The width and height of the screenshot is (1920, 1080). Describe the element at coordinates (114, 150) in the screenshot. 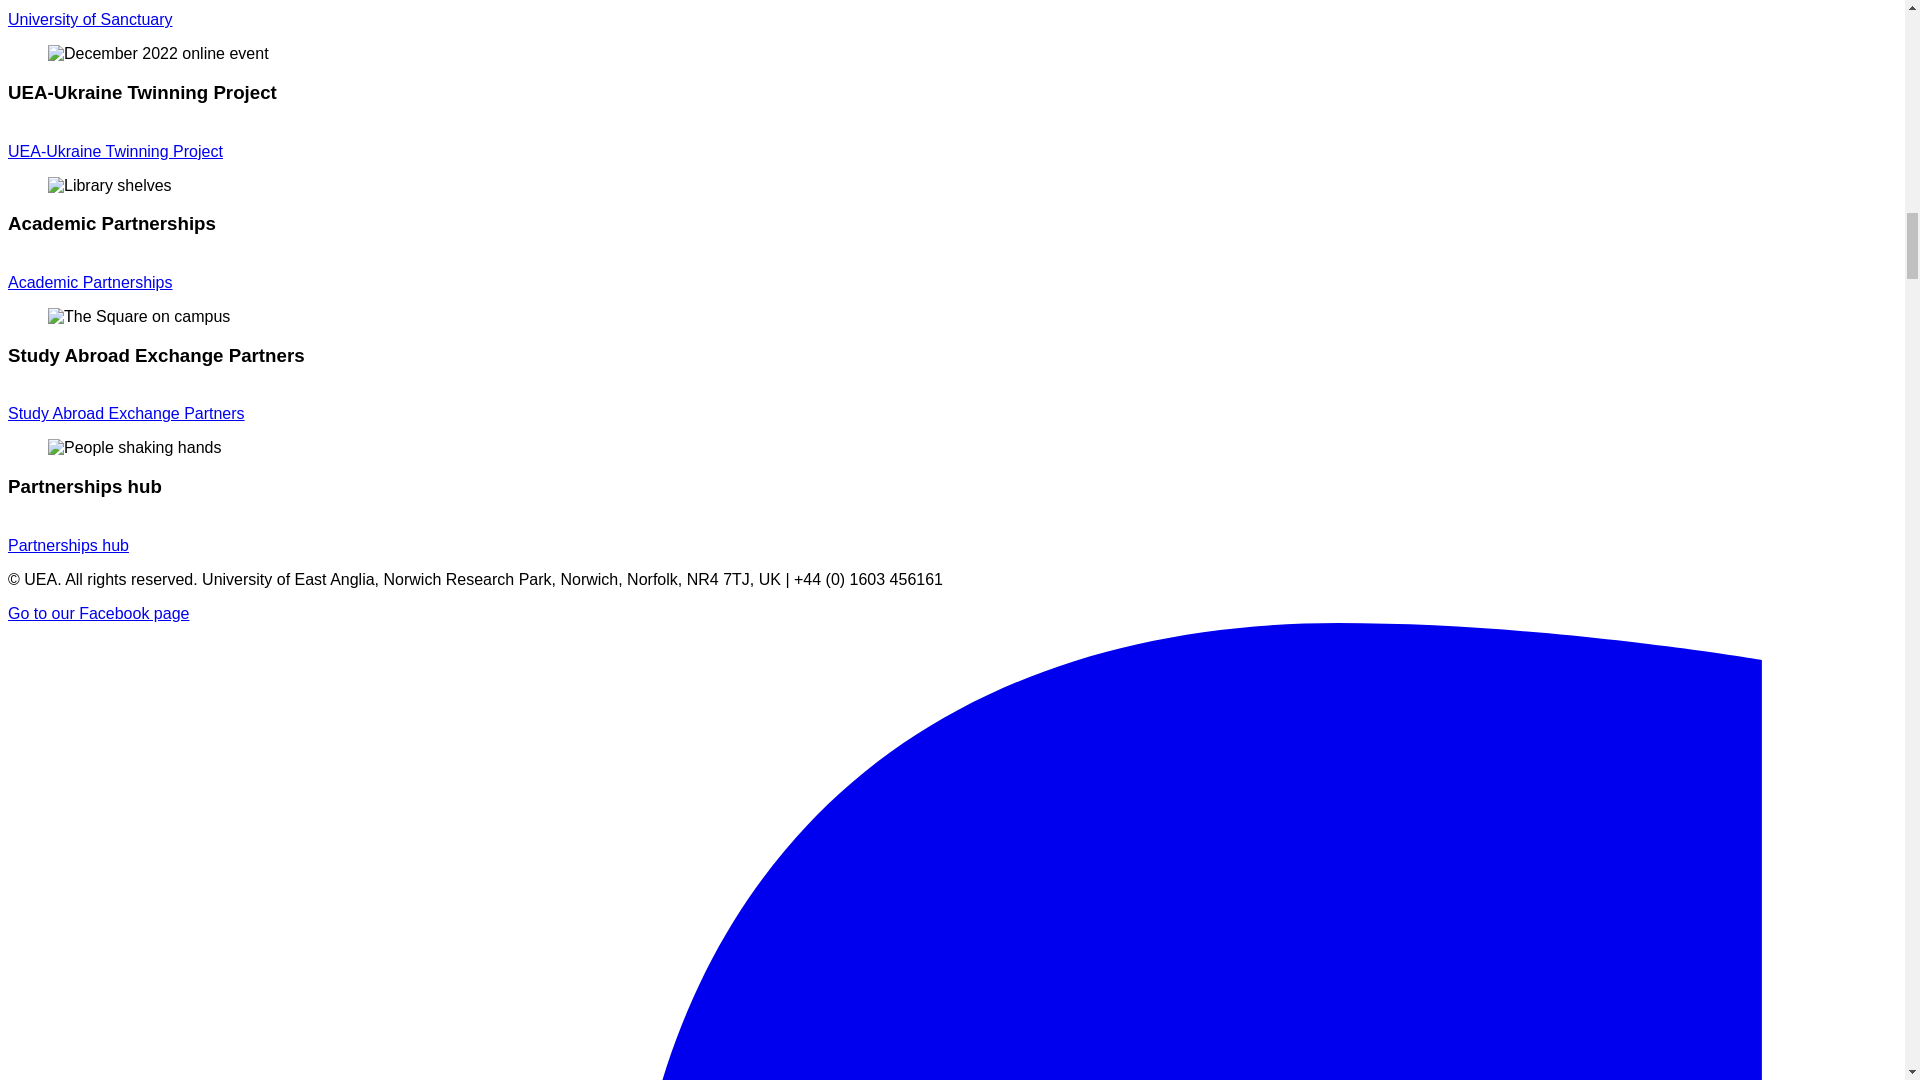

I see `UEA-Ukraine Twinning Project` at that location.